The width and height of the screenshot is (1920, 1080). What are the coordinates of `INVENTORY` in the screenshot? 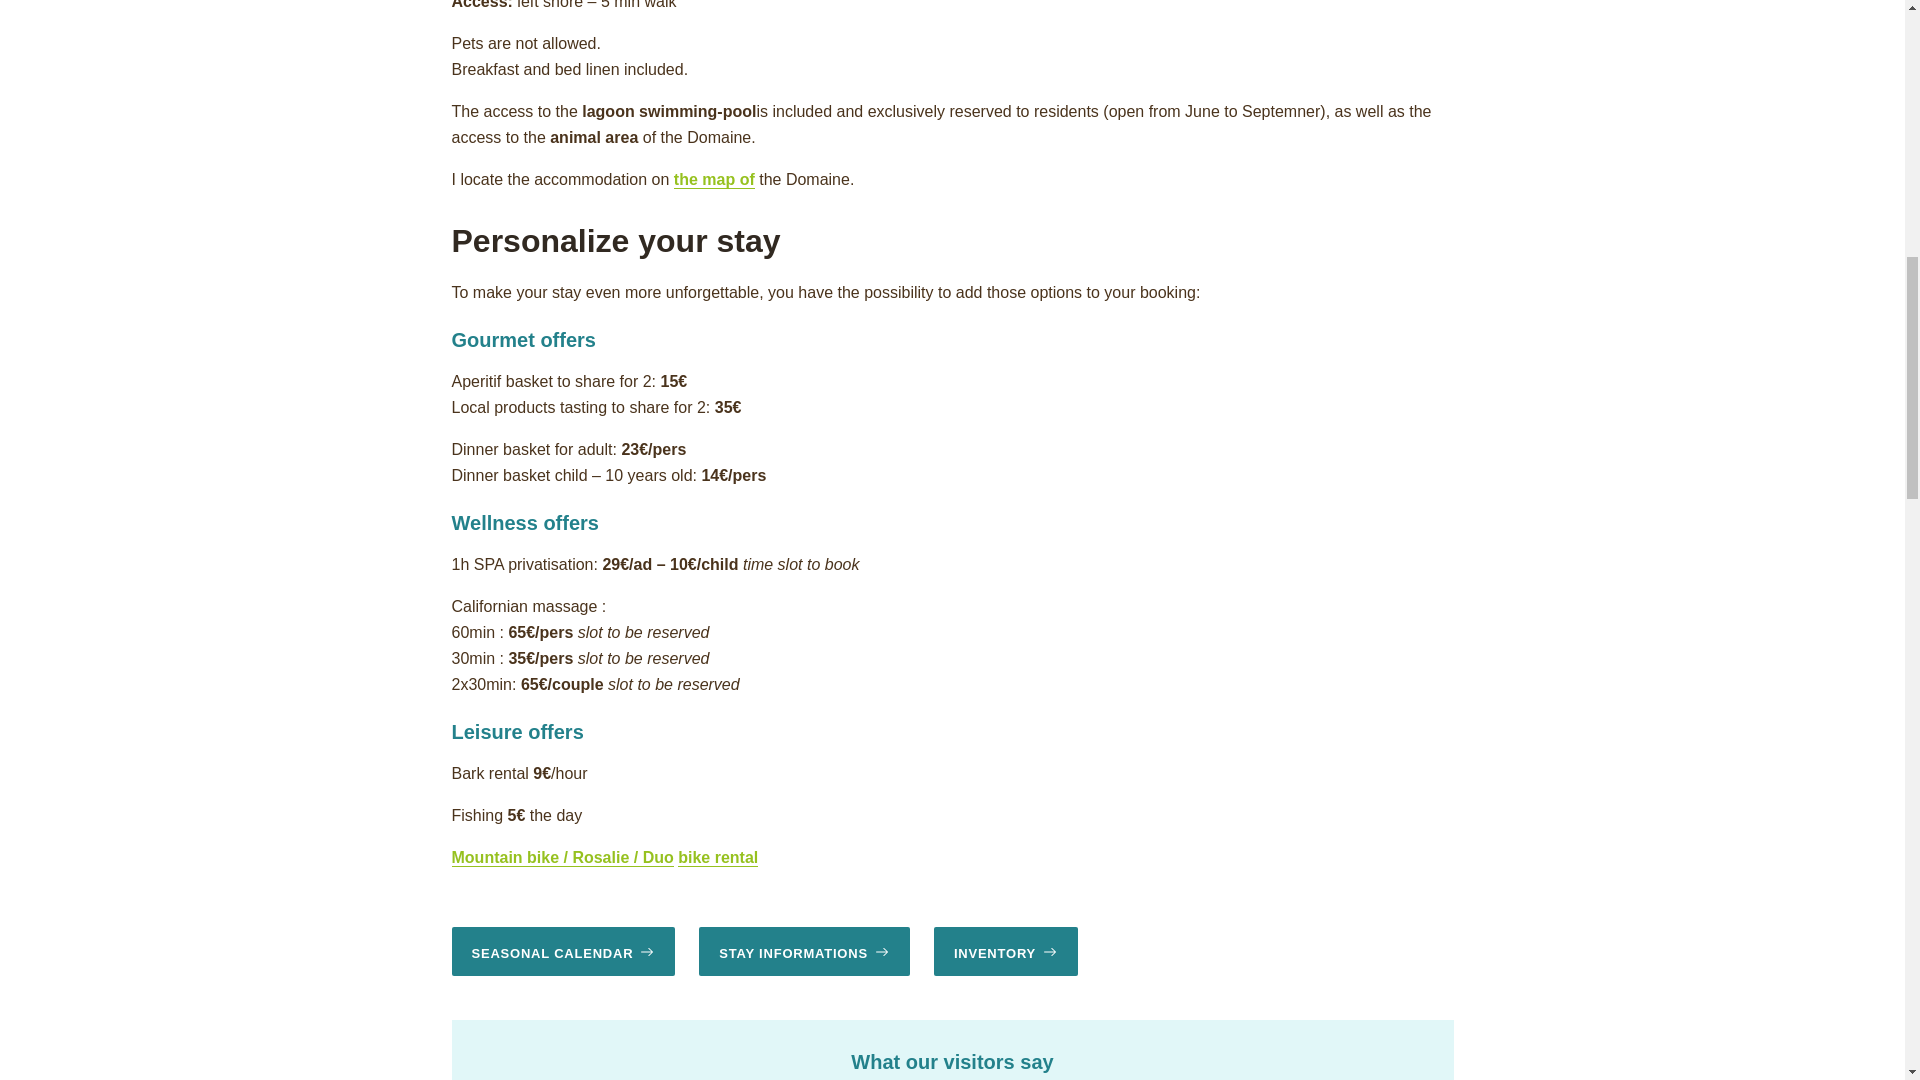 It's located at (1005, 951).